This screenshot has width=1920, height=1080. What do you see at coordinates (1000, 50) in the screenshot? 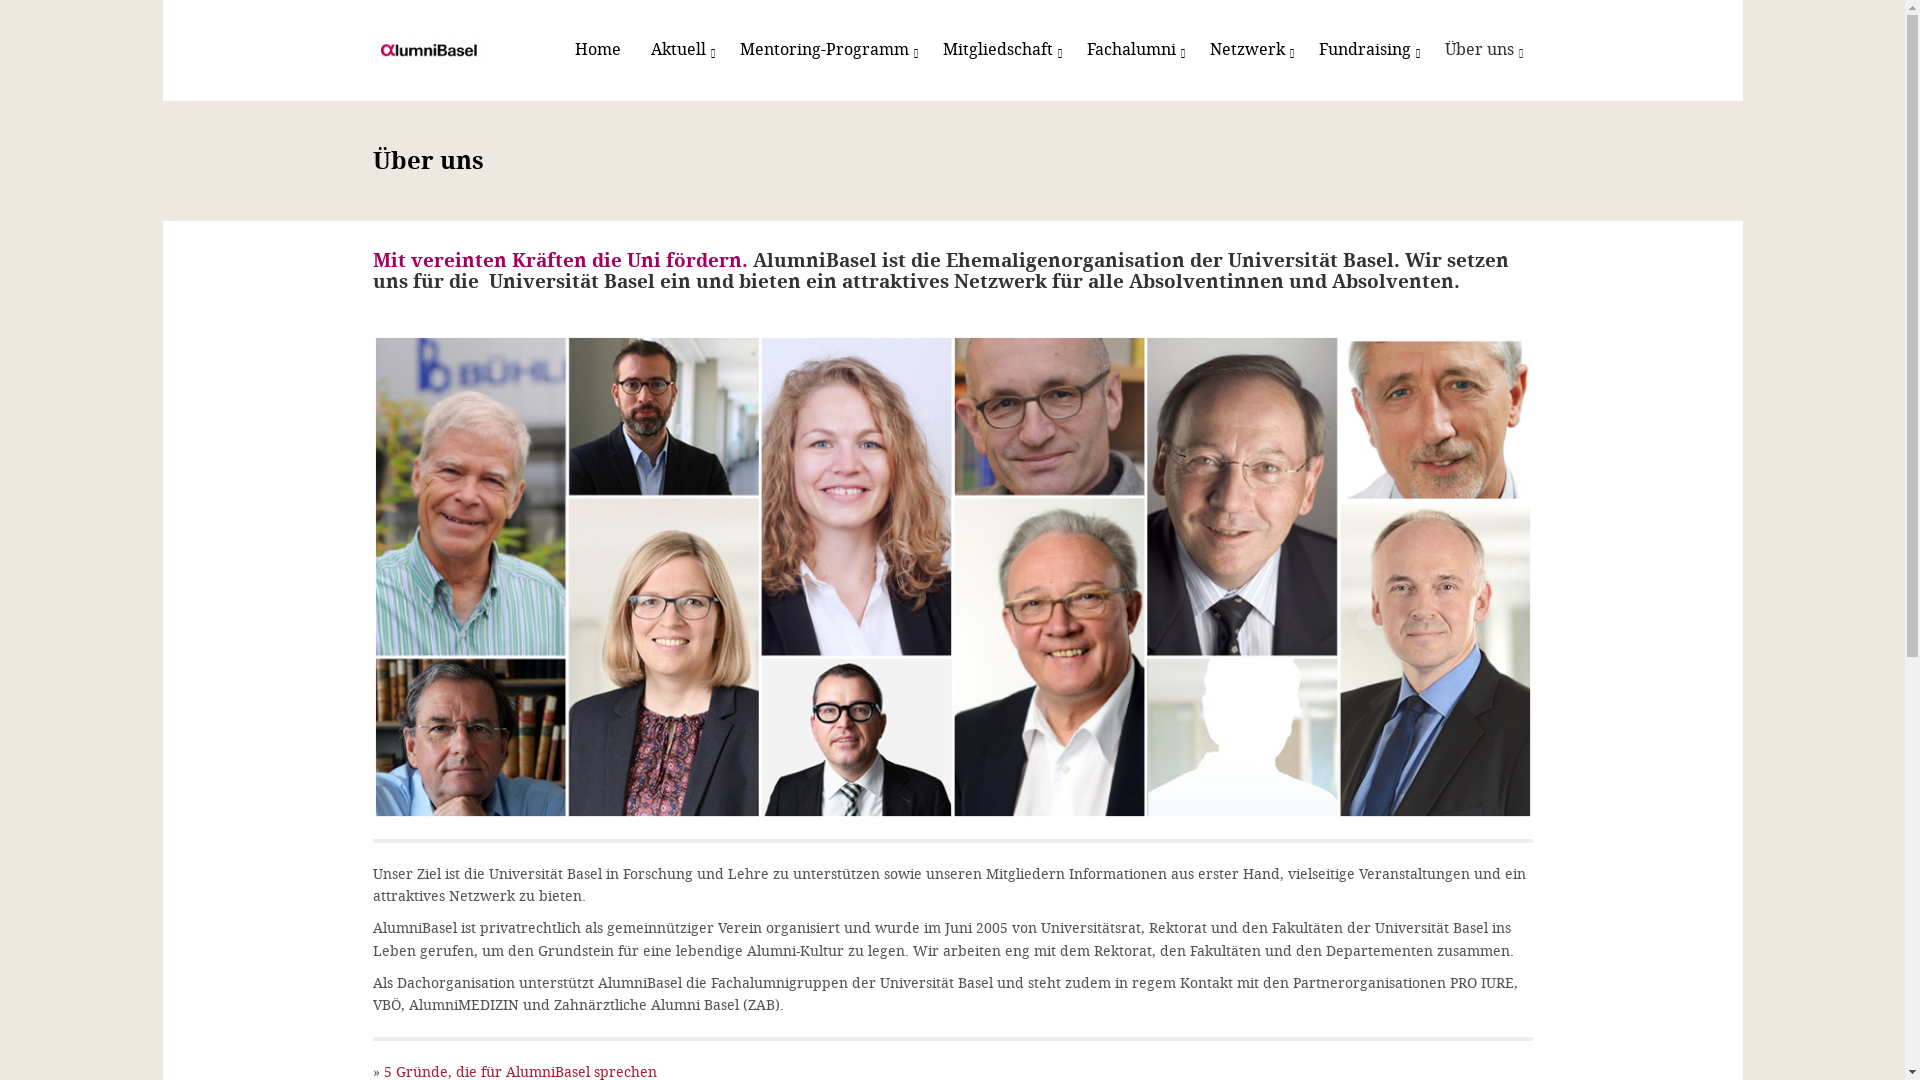
I see `Mitgliedschaft` at bounding box center [1000, 50].